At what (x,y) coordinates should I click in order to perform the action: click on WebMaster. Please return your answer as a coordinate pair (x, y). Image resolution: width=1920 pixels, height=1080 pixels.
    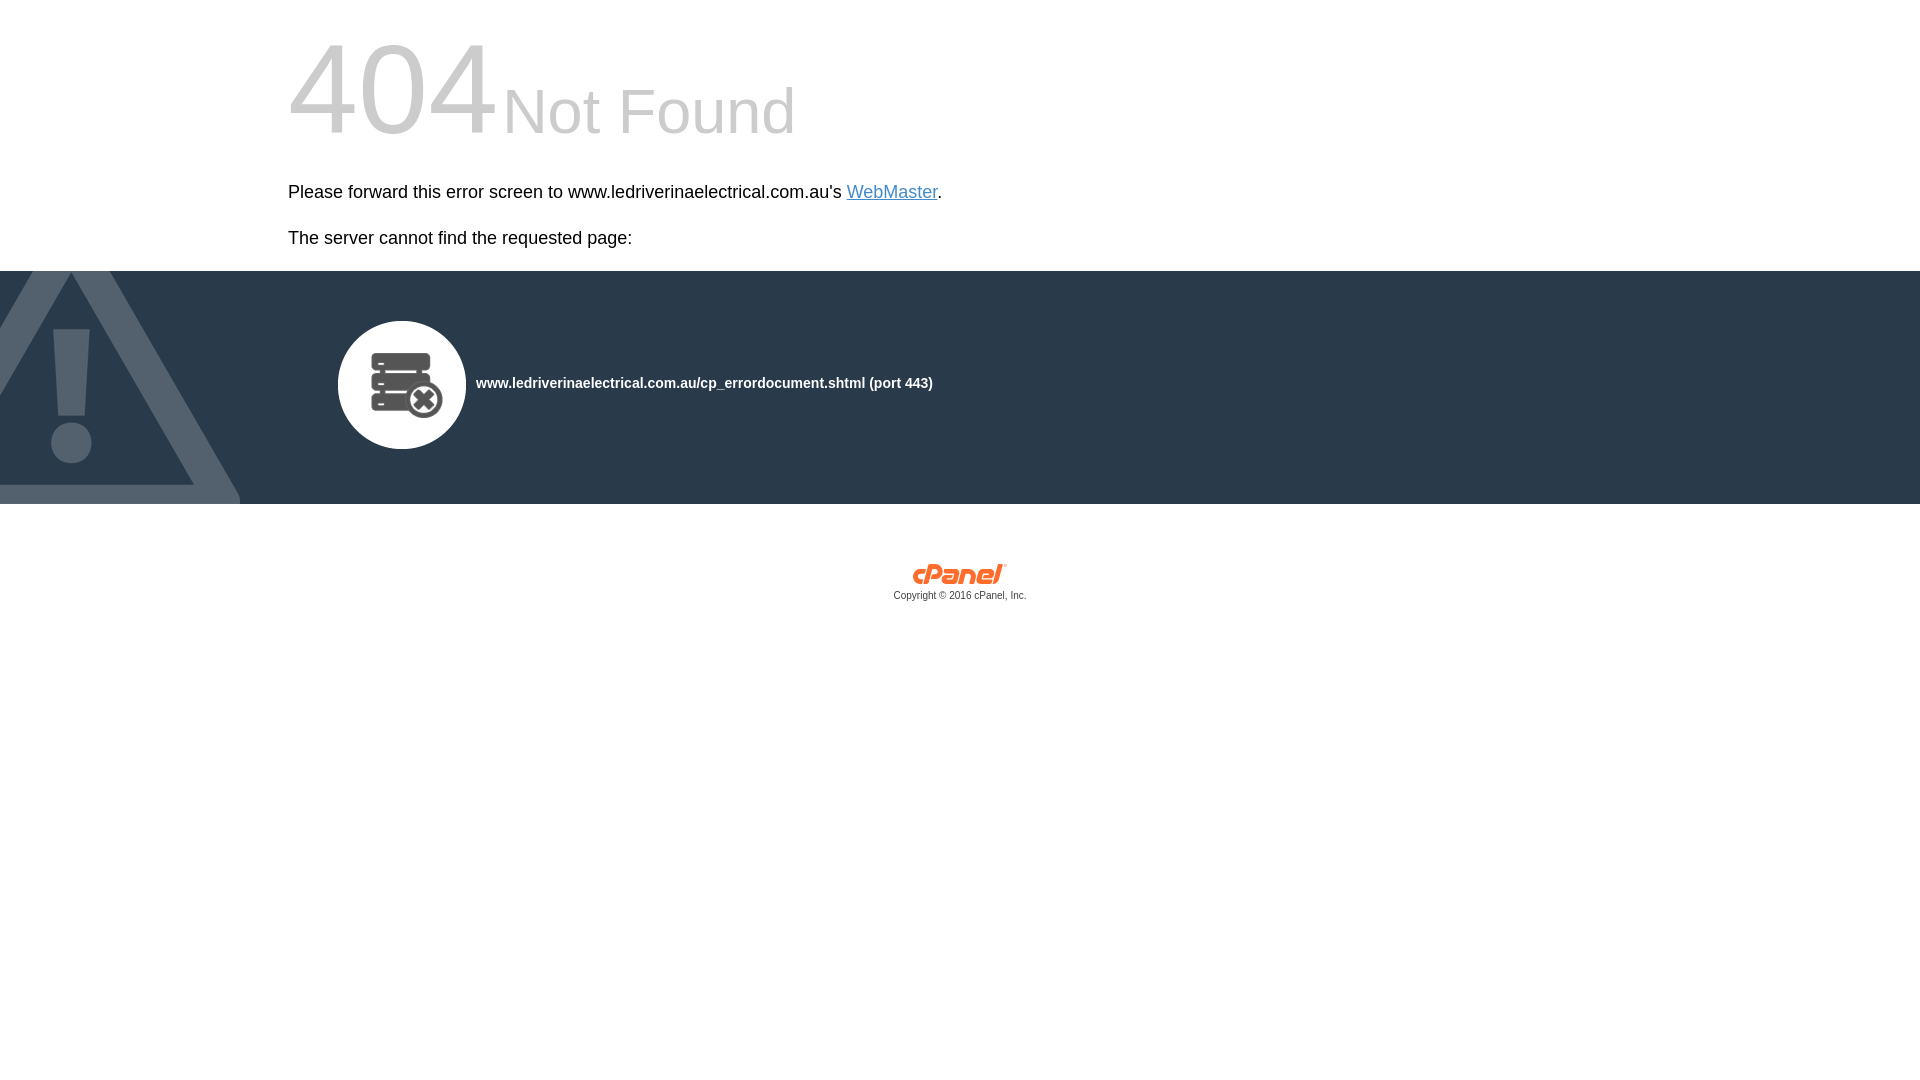
    Looking at the image, I should click on (892, 192).